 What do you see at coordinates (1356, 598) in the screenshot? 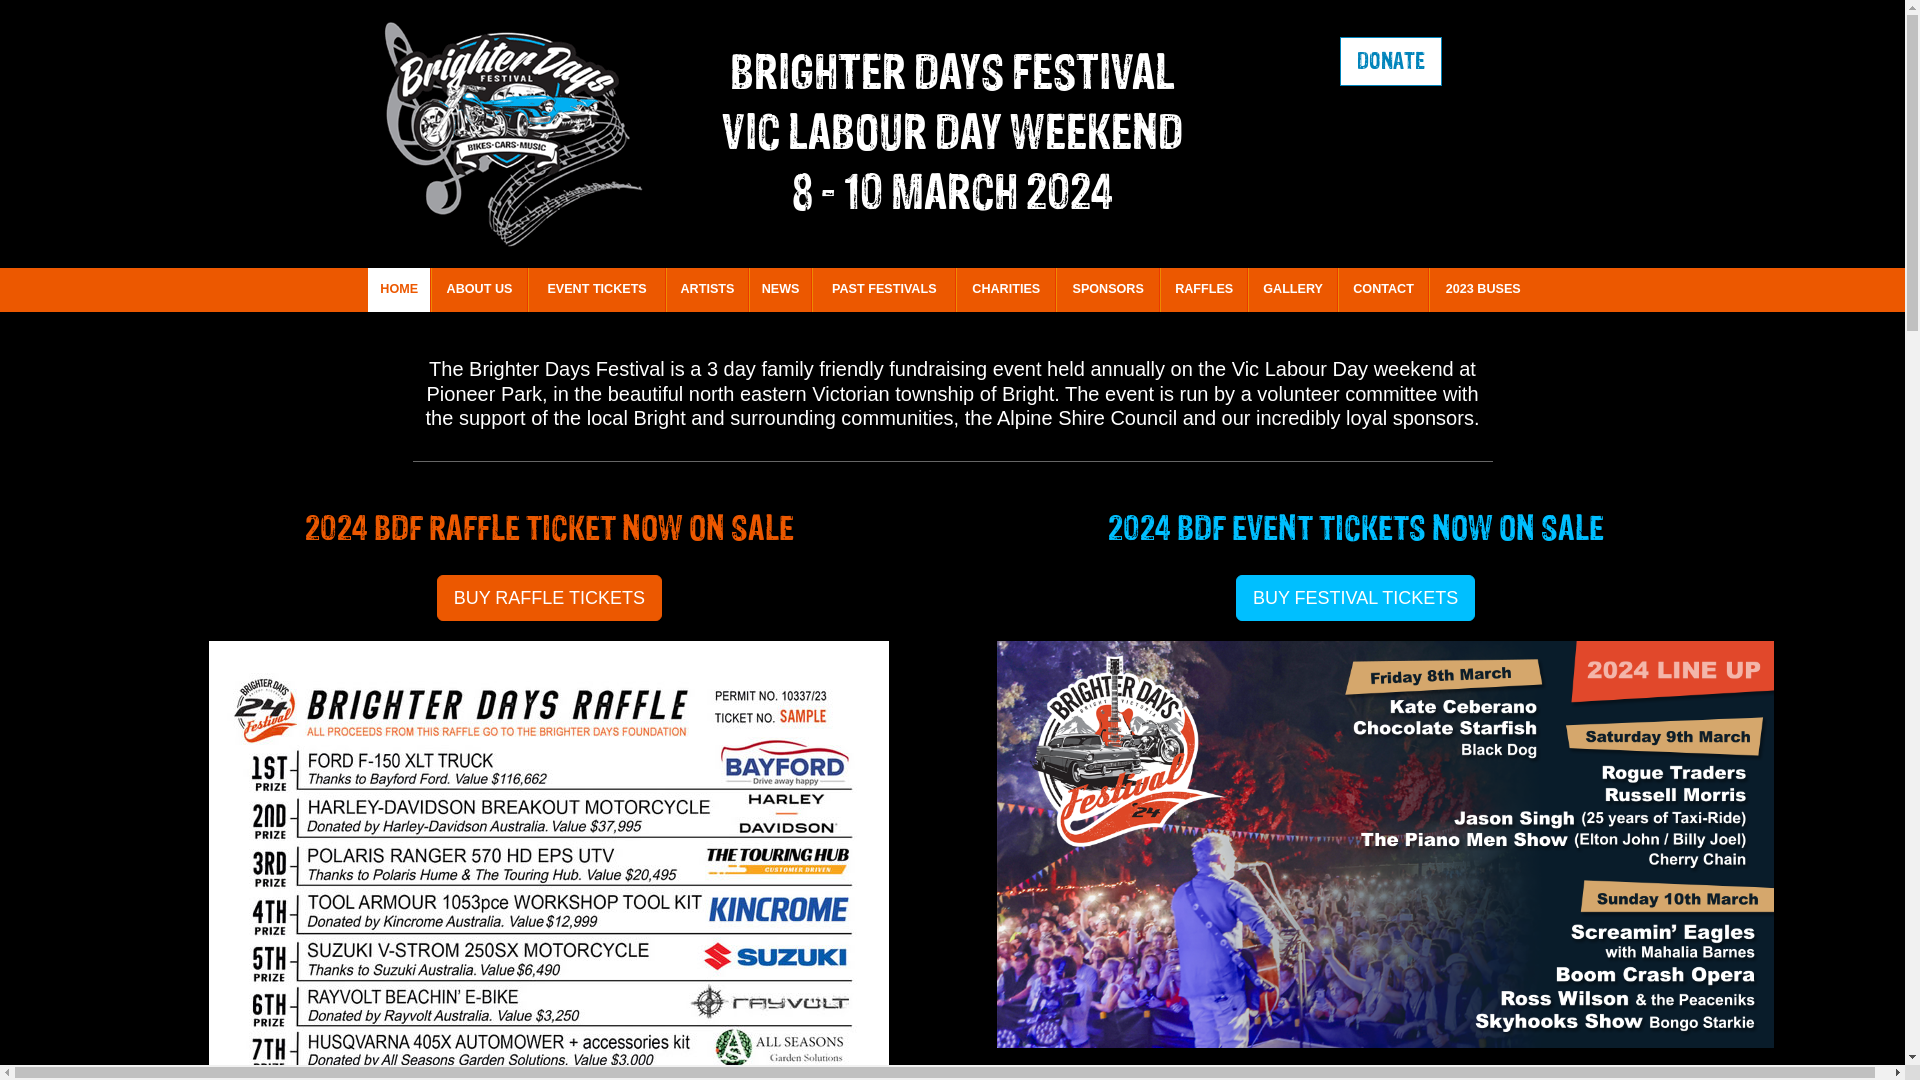
I see `BUY FESTIVAL TICKETS` at bounding box center [1356, 598].